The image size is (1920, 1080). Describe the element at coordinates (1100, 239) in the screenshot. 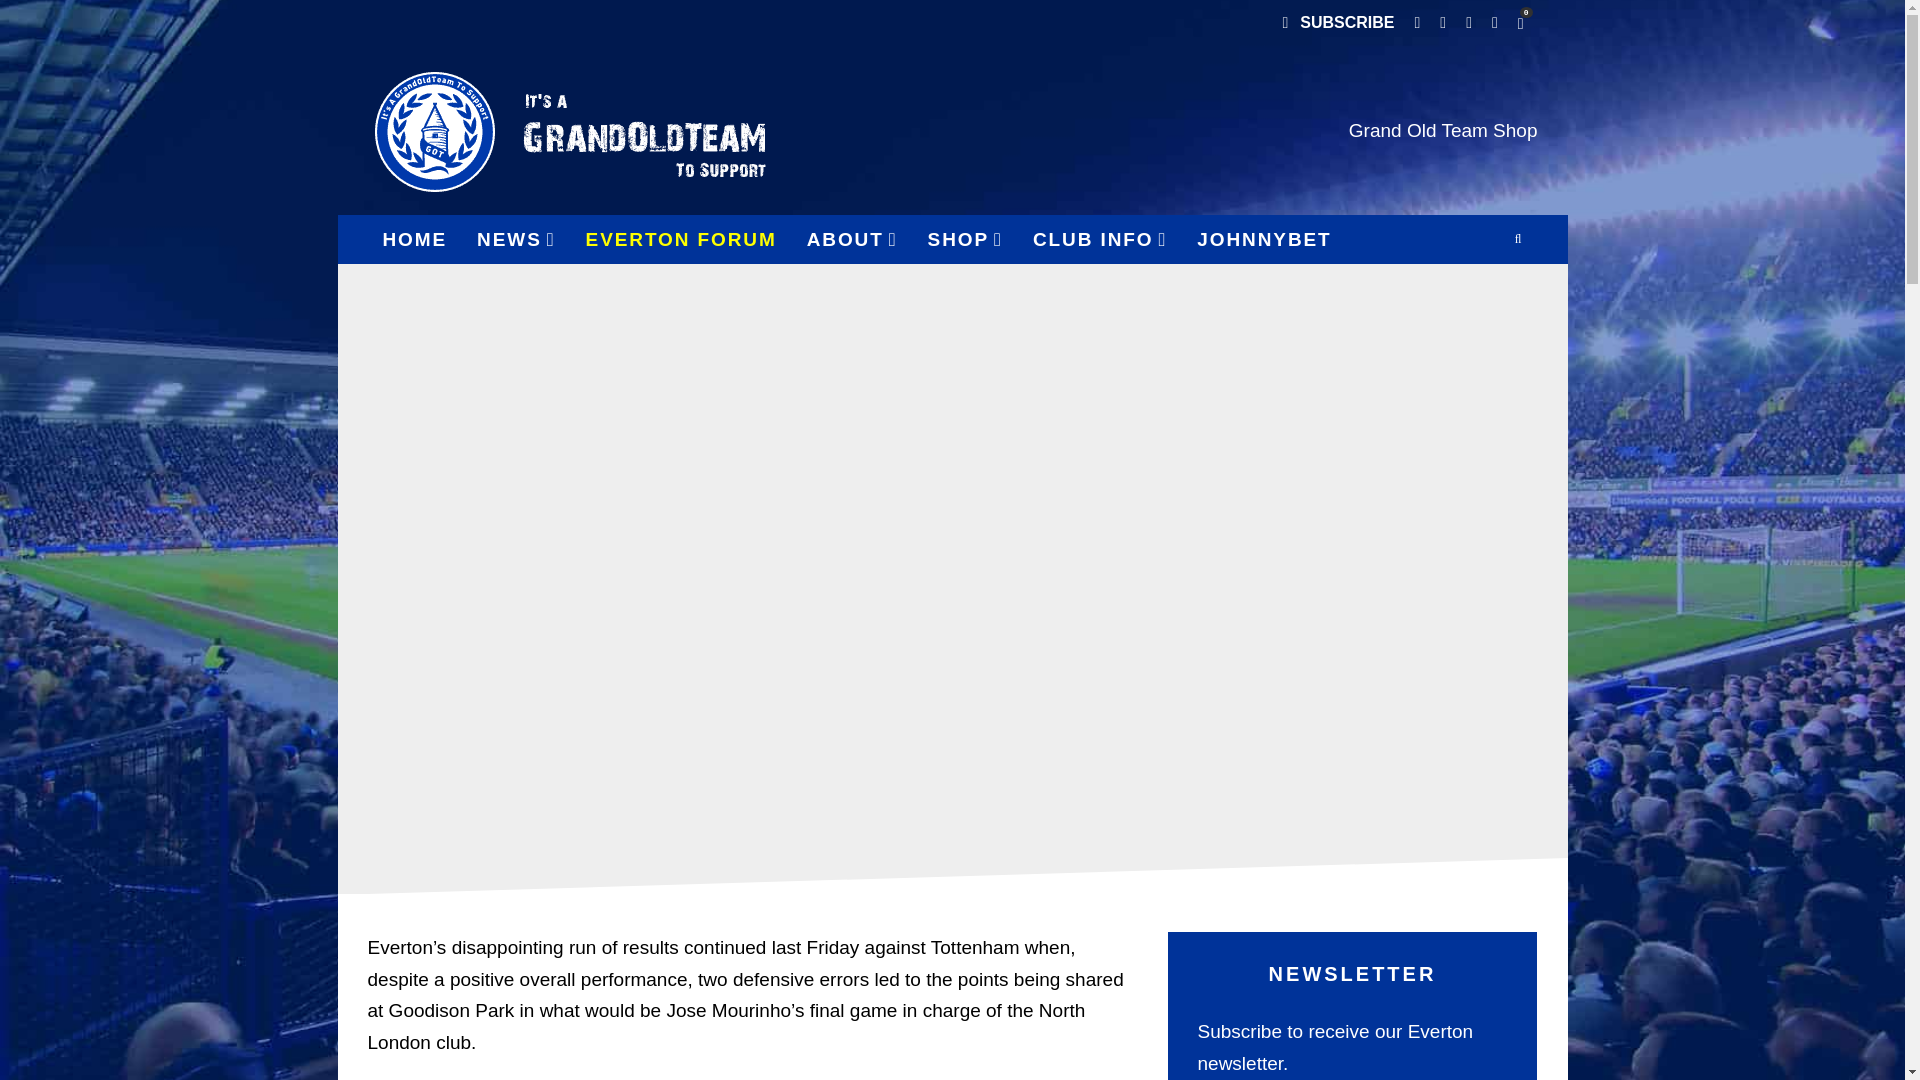

I see `CLUB INFO` at that location.